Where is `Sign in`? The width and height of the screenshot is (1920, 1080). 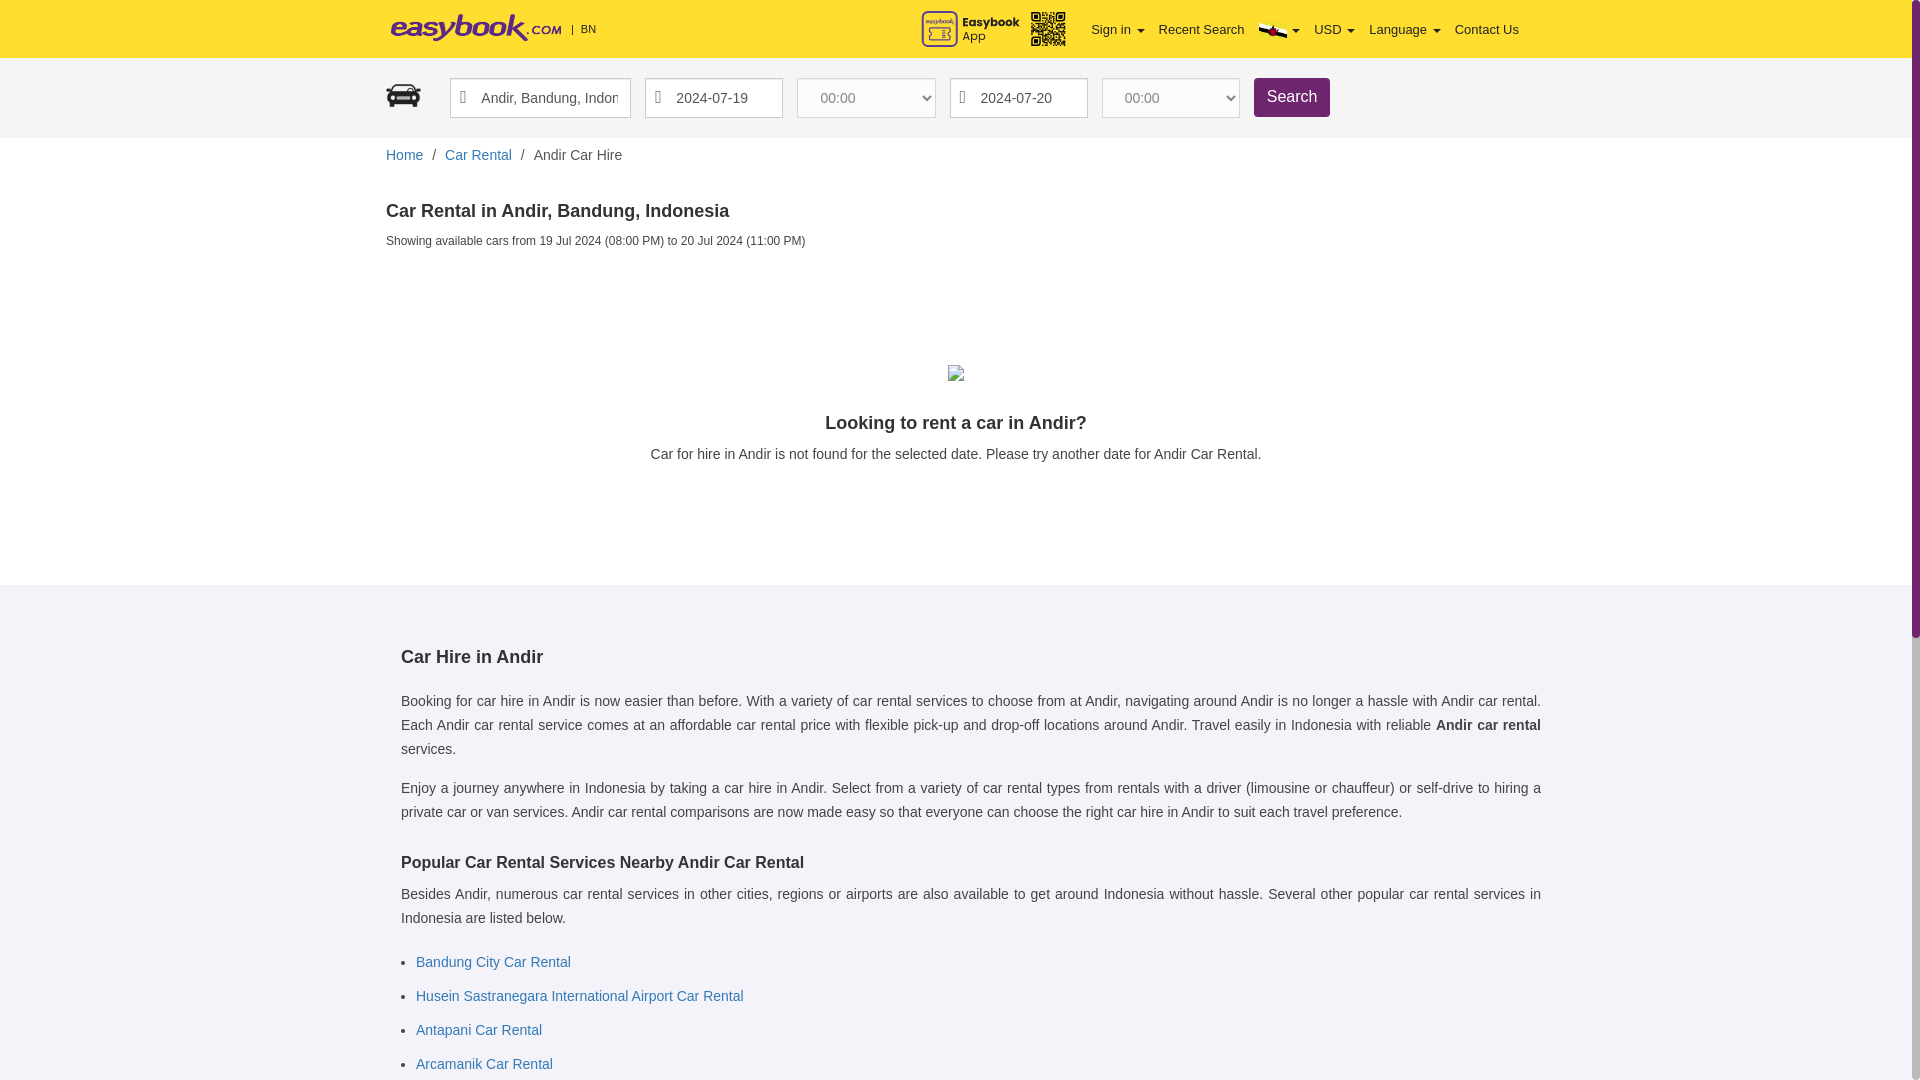 Sign in is located at coordinates (1117, 29).